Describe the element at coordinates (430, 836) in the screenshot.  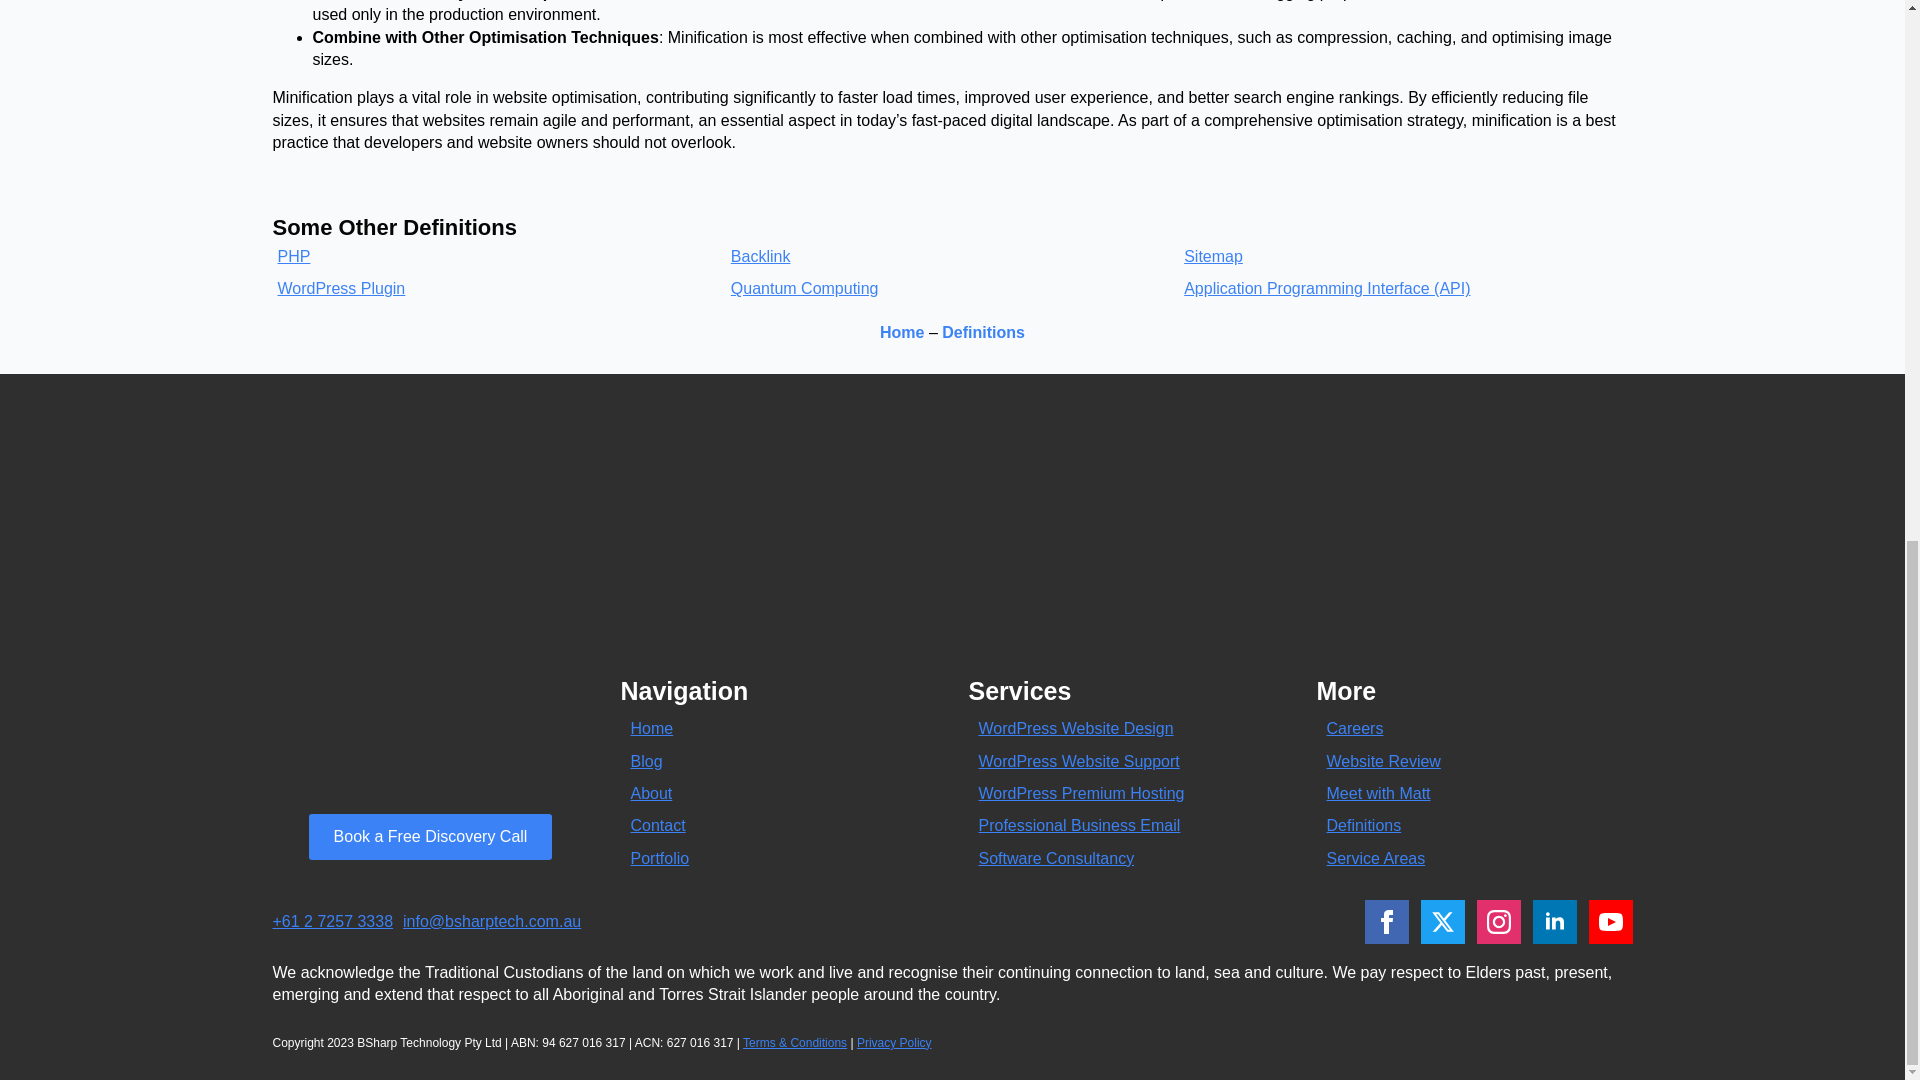
I see `Book a Free Discovery Call` at that location.